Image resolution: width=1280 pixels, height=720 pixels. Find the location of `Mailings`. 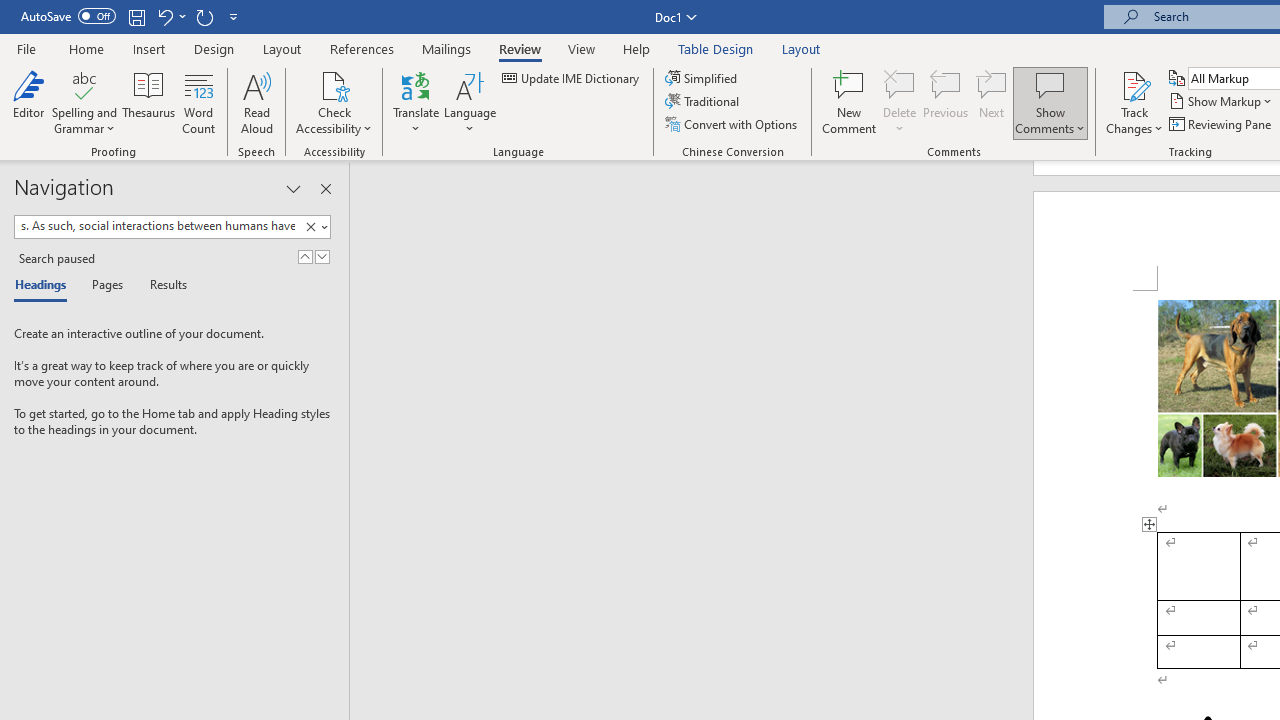

Mailings is located at coordinates (447, 48).